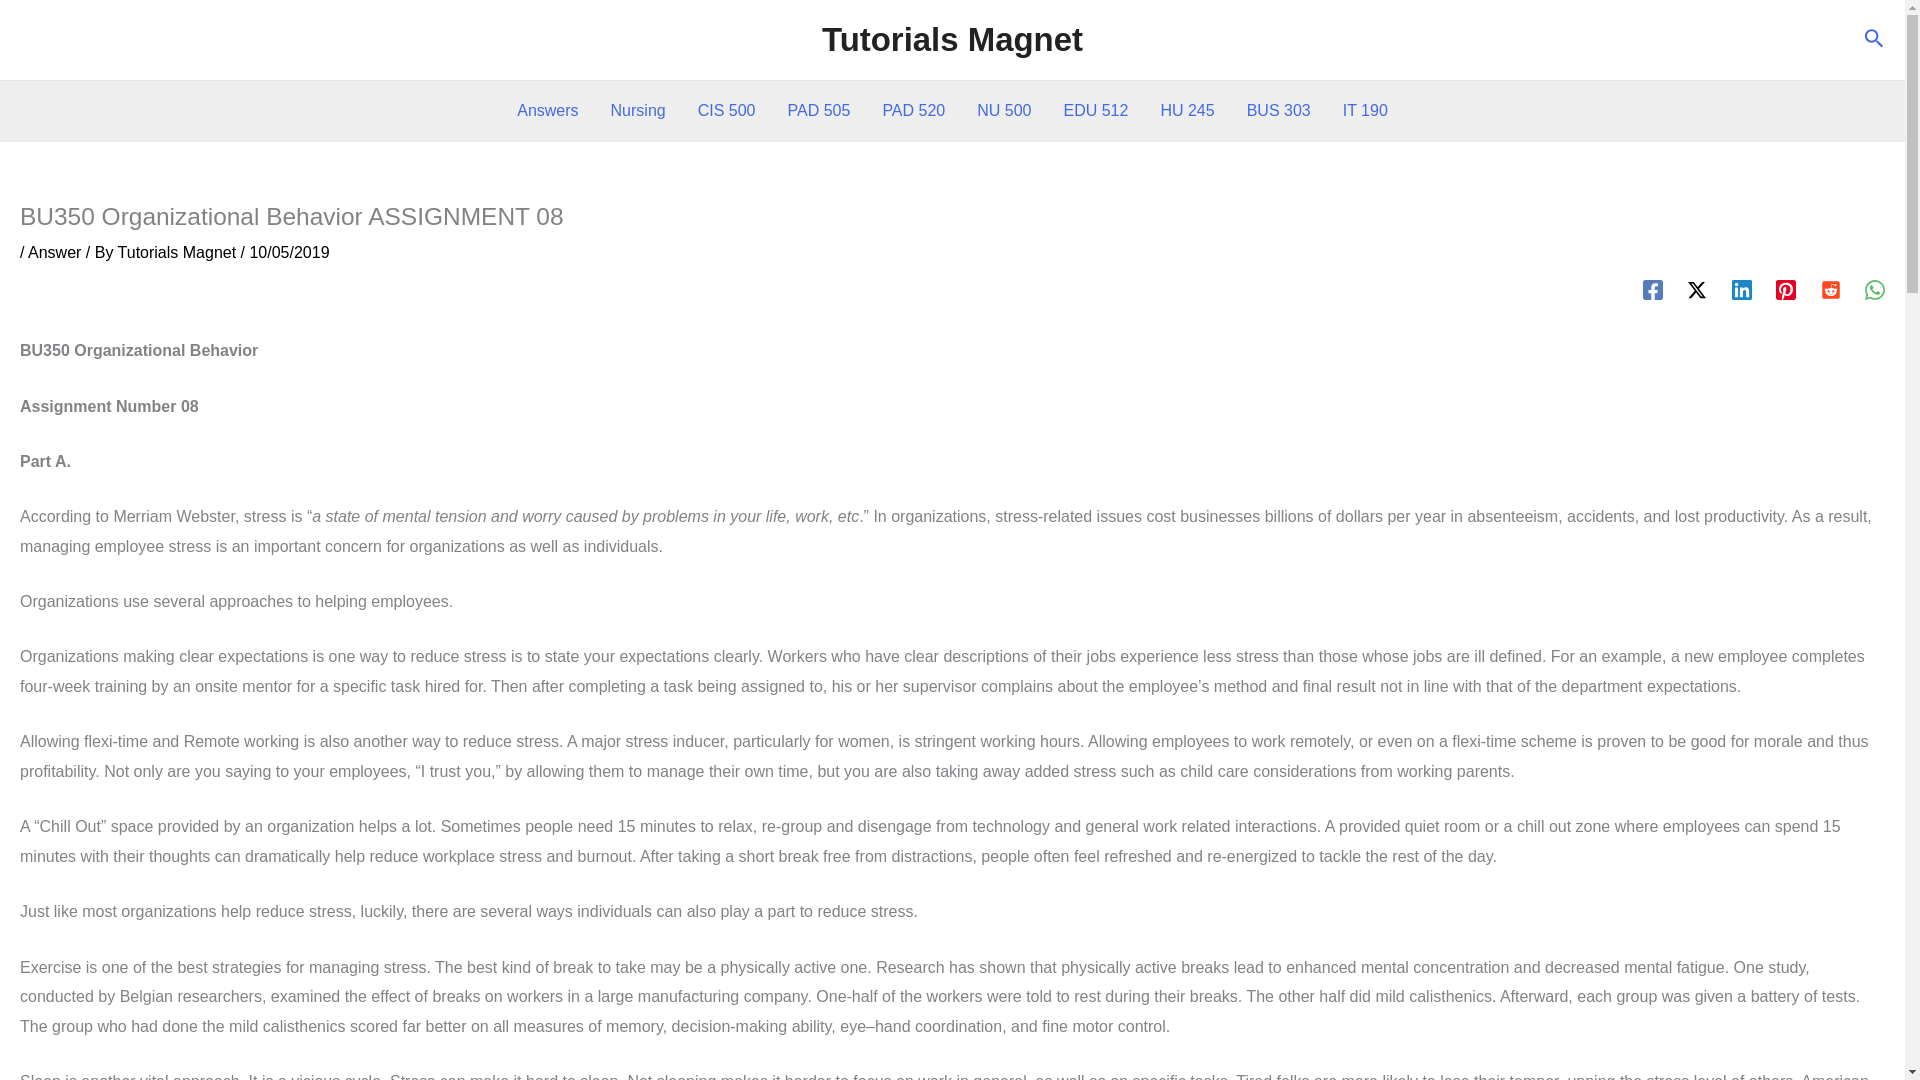 The image size is (1920, 1080). What do you see at coordinates (54, 252) in the screenshot?
I see `Answer` at bounding box center [54, 252].